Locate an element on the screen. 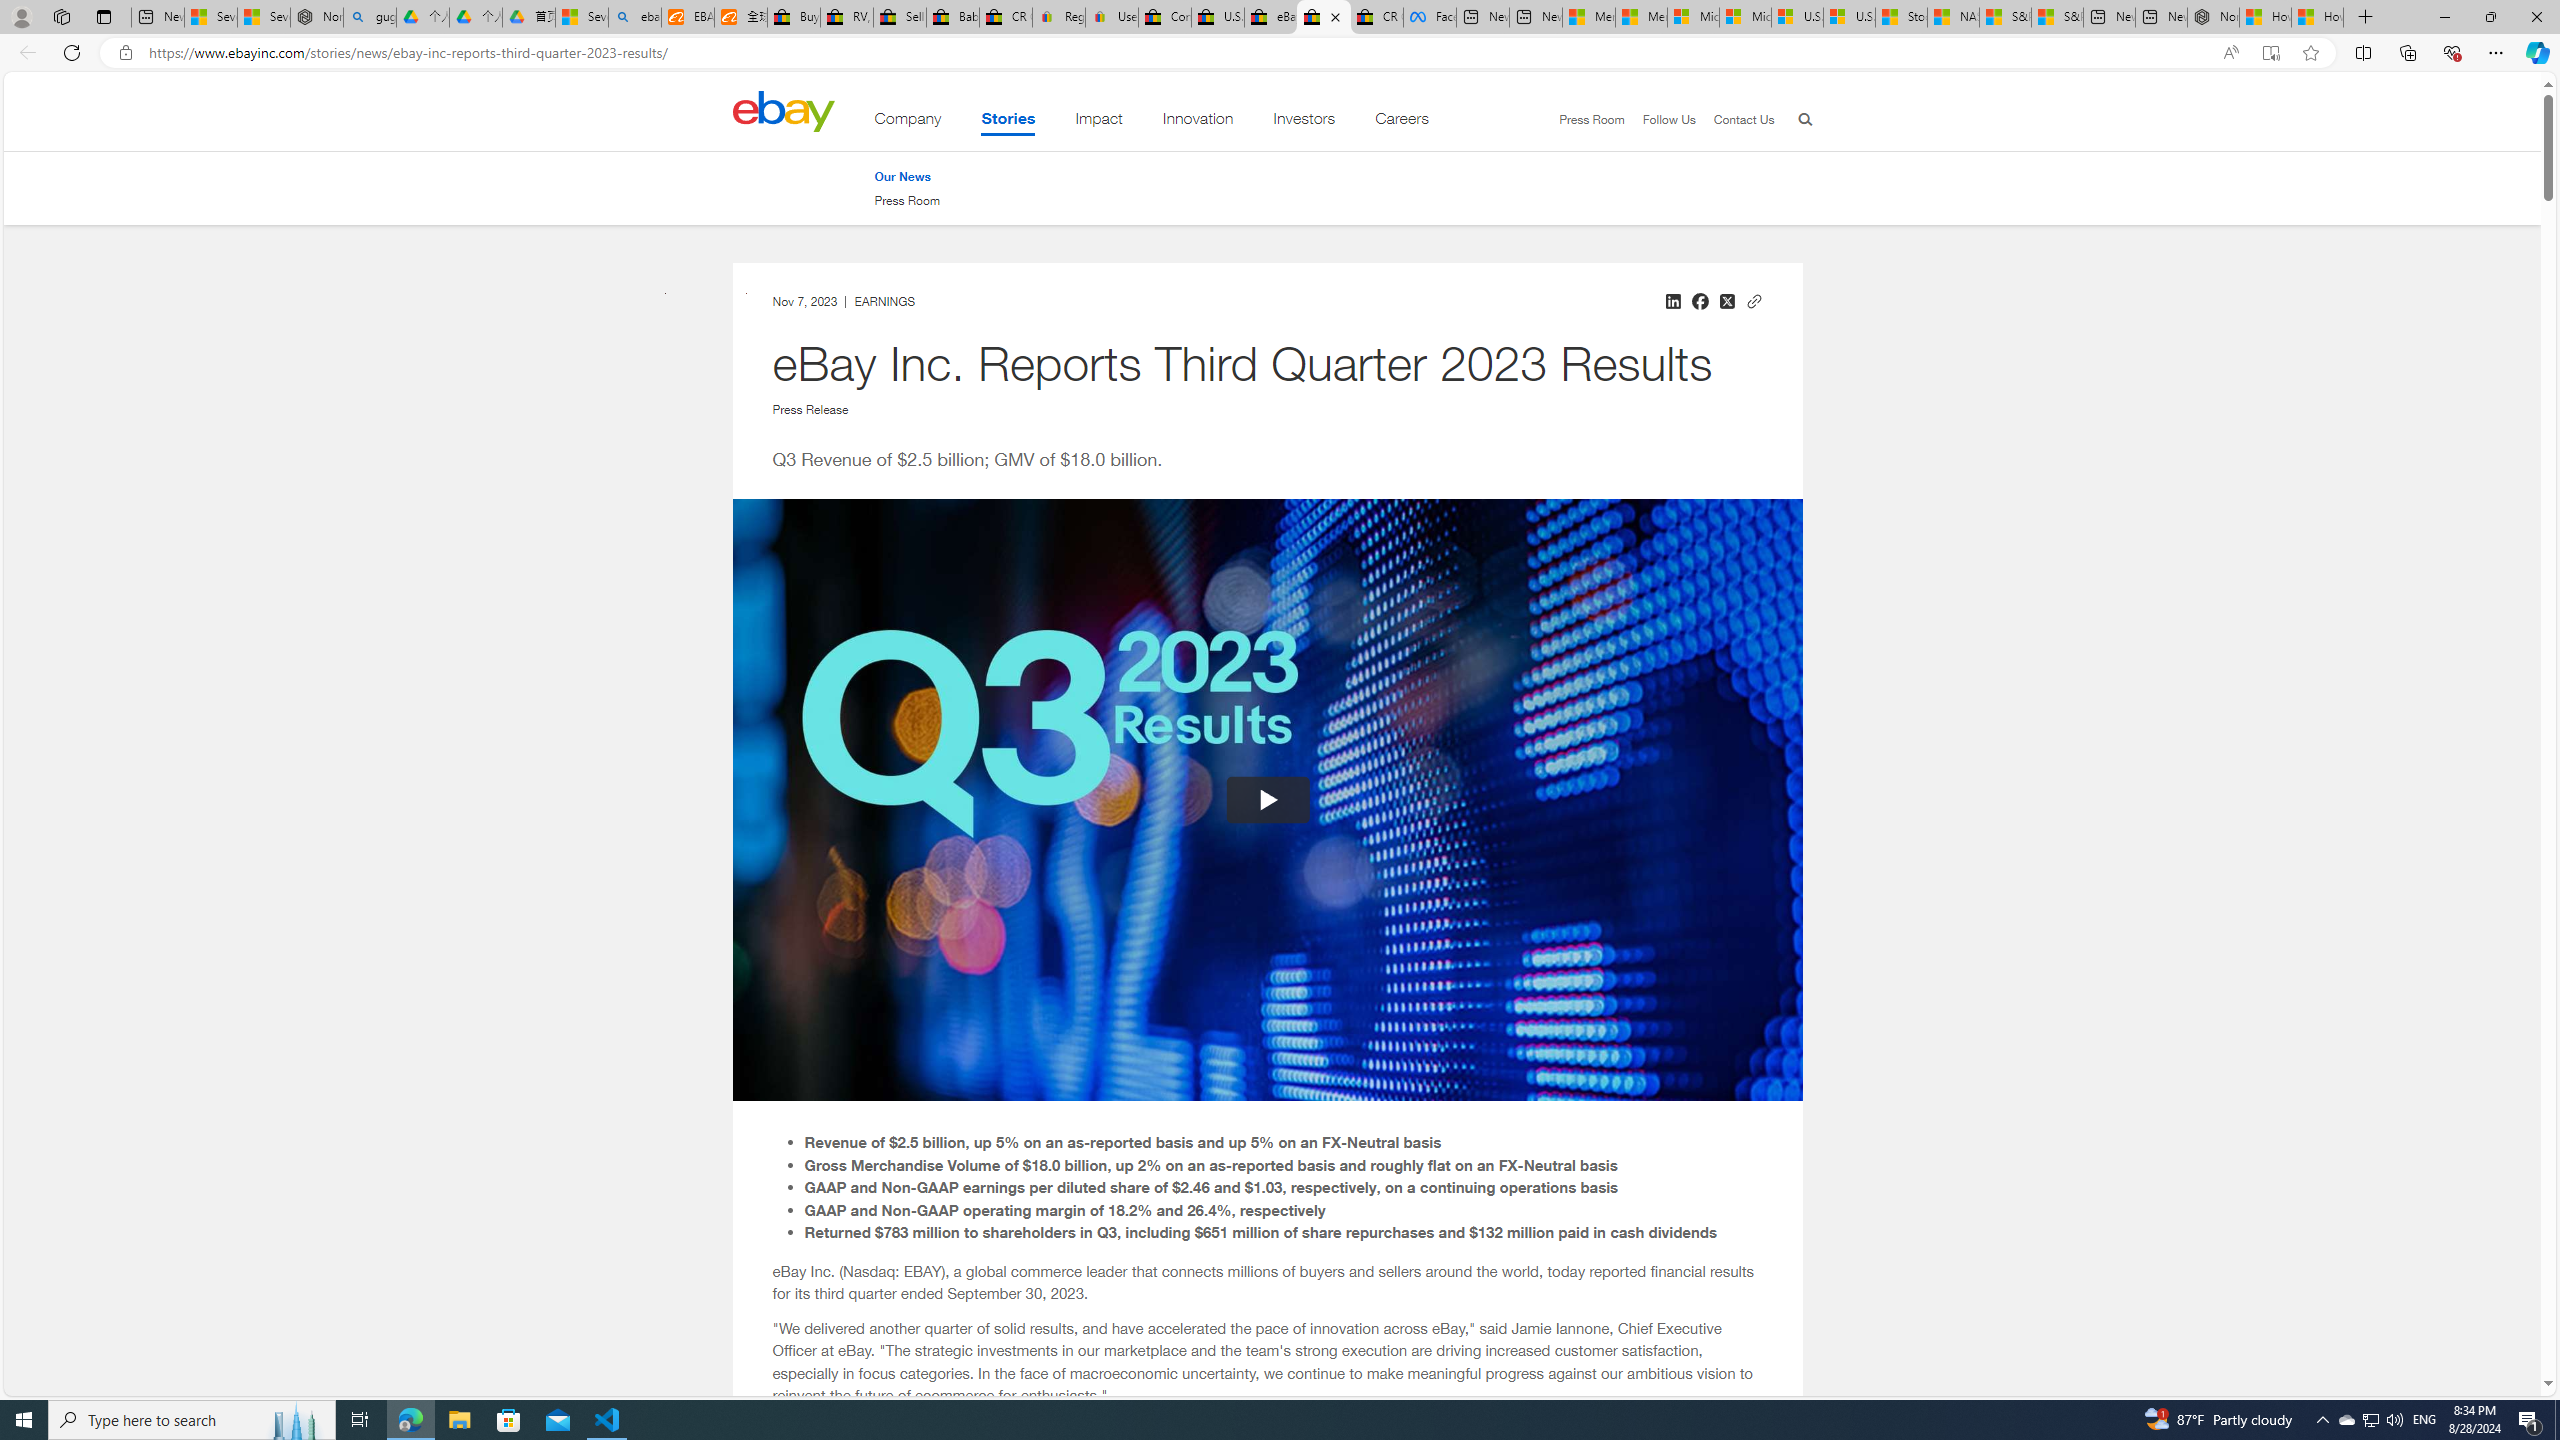 The width and height of the screenshot is (2560, 1440). Press Room is located at coordinates (907, 200).